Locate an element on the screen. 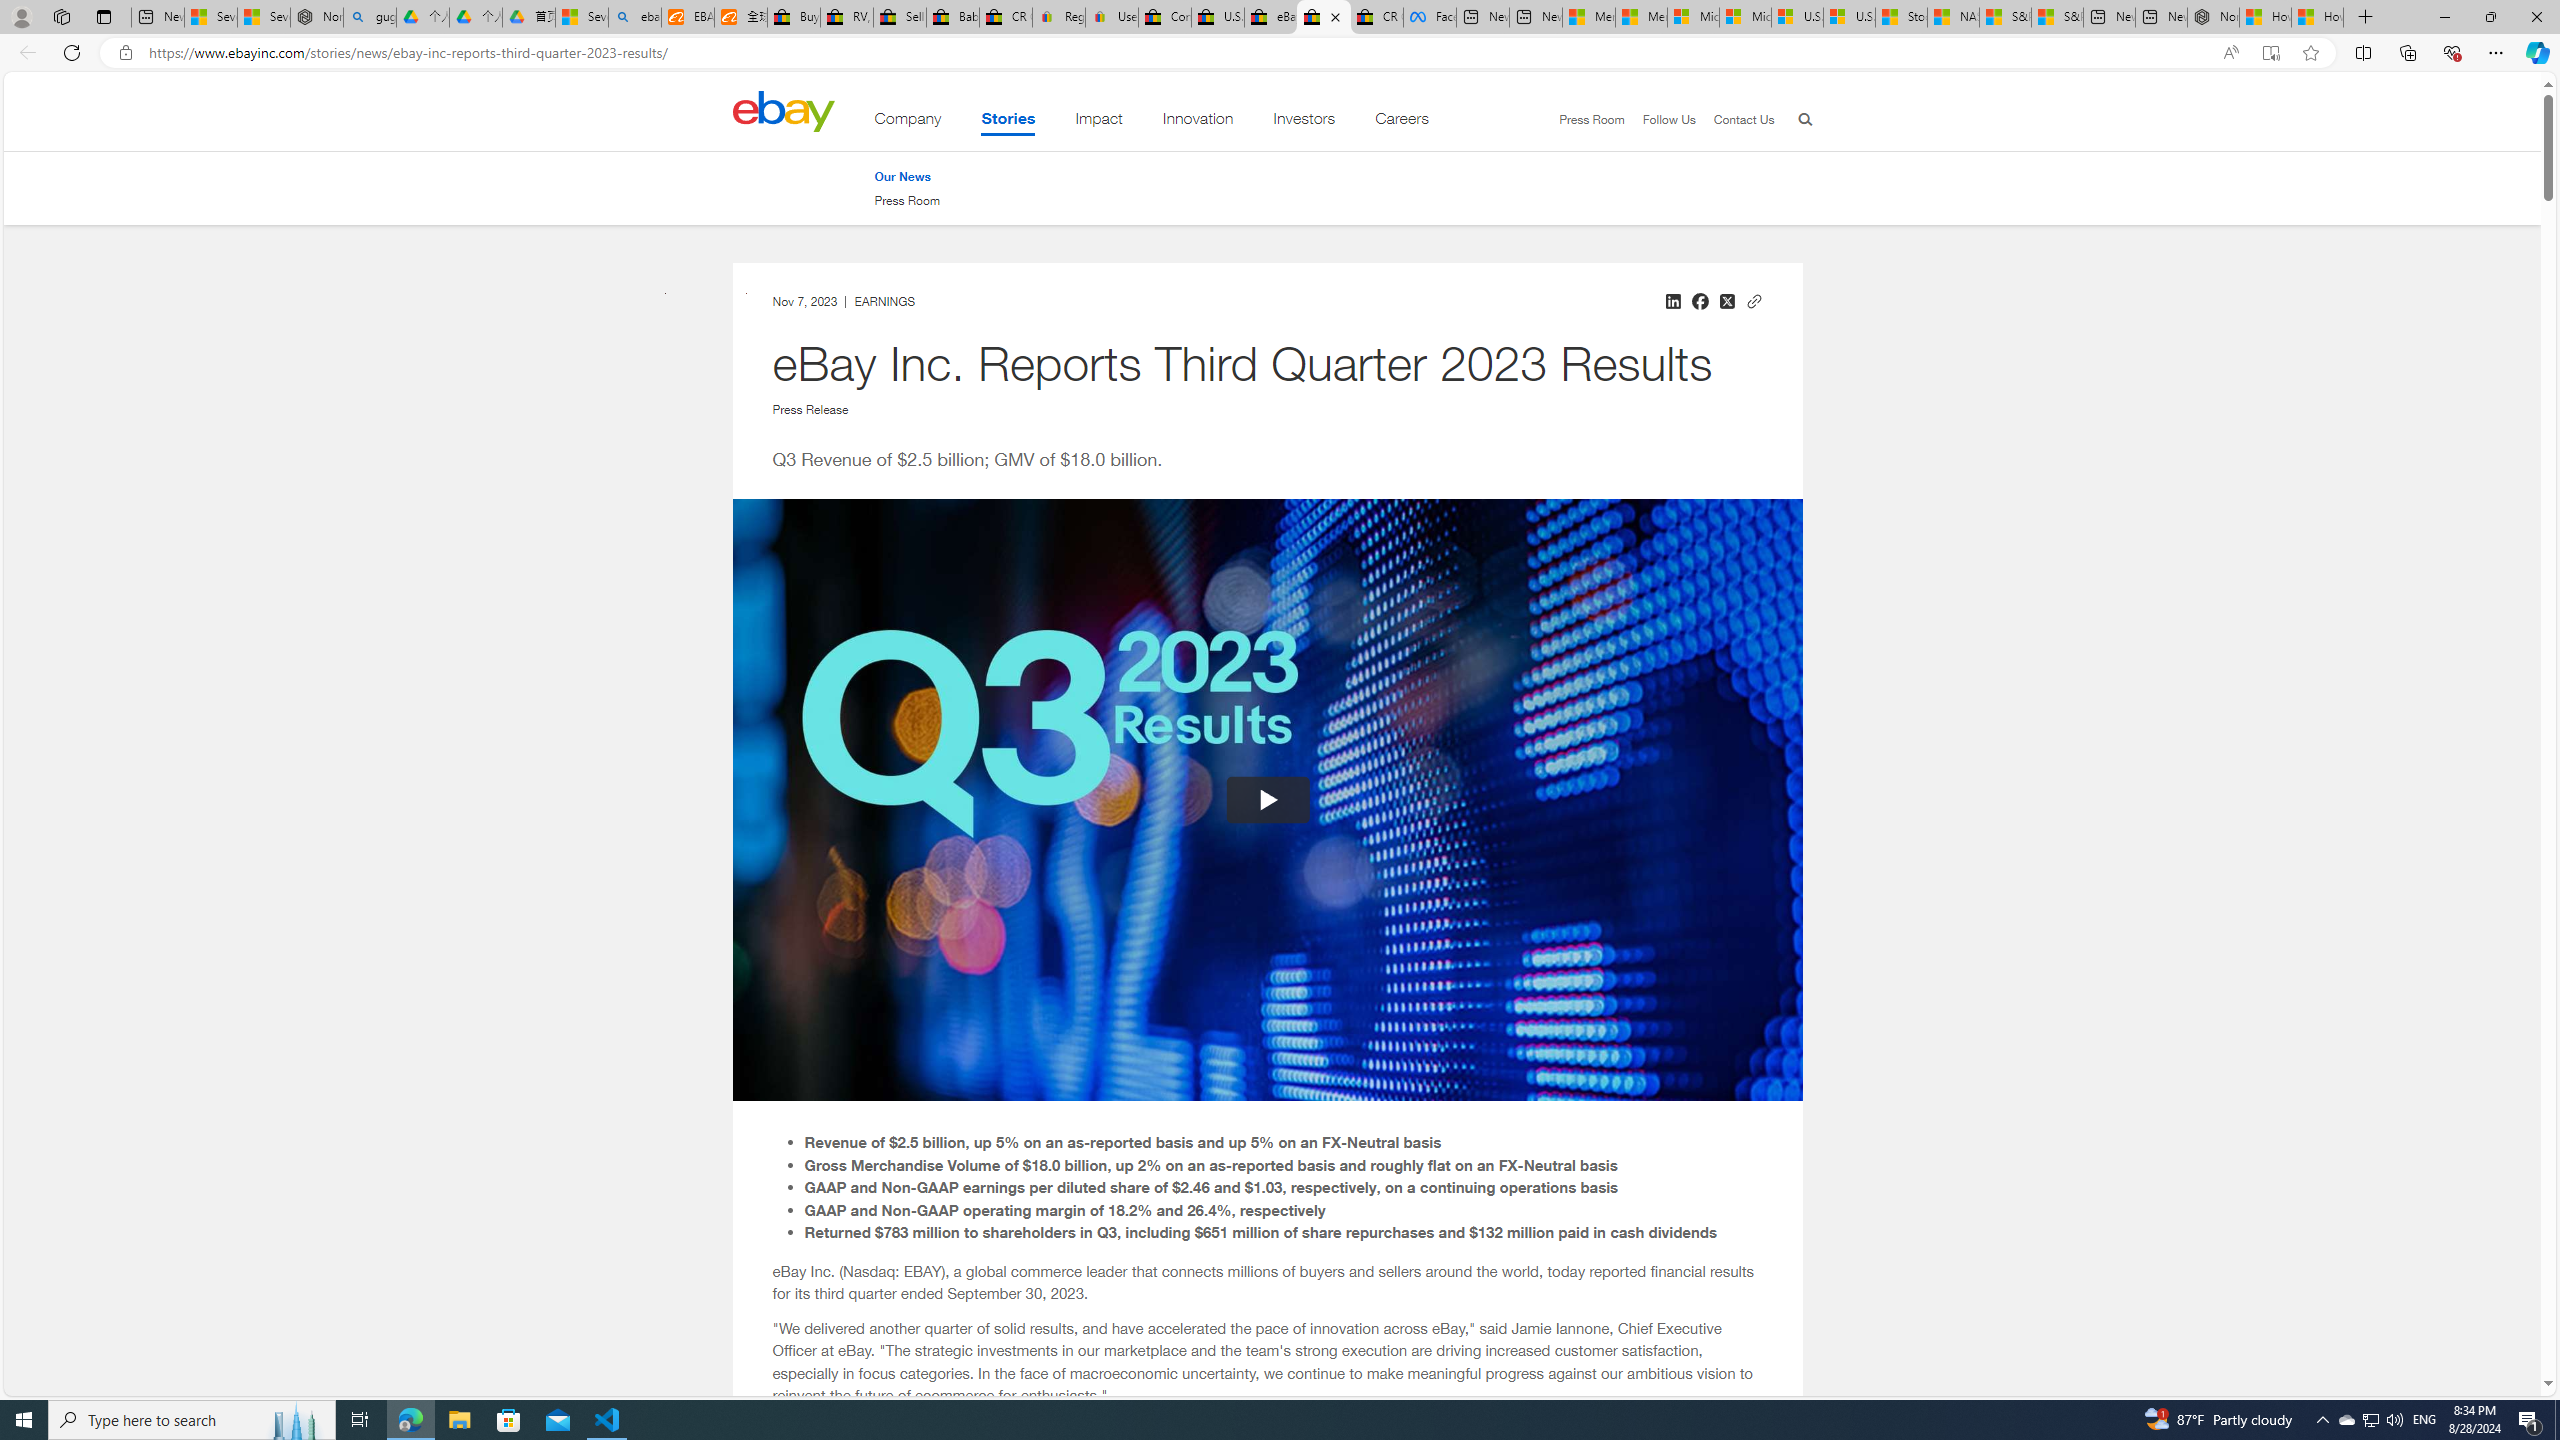 The width and height of the screenshot is (2560, 1440). Press Room is located at coordinates (907, 200).